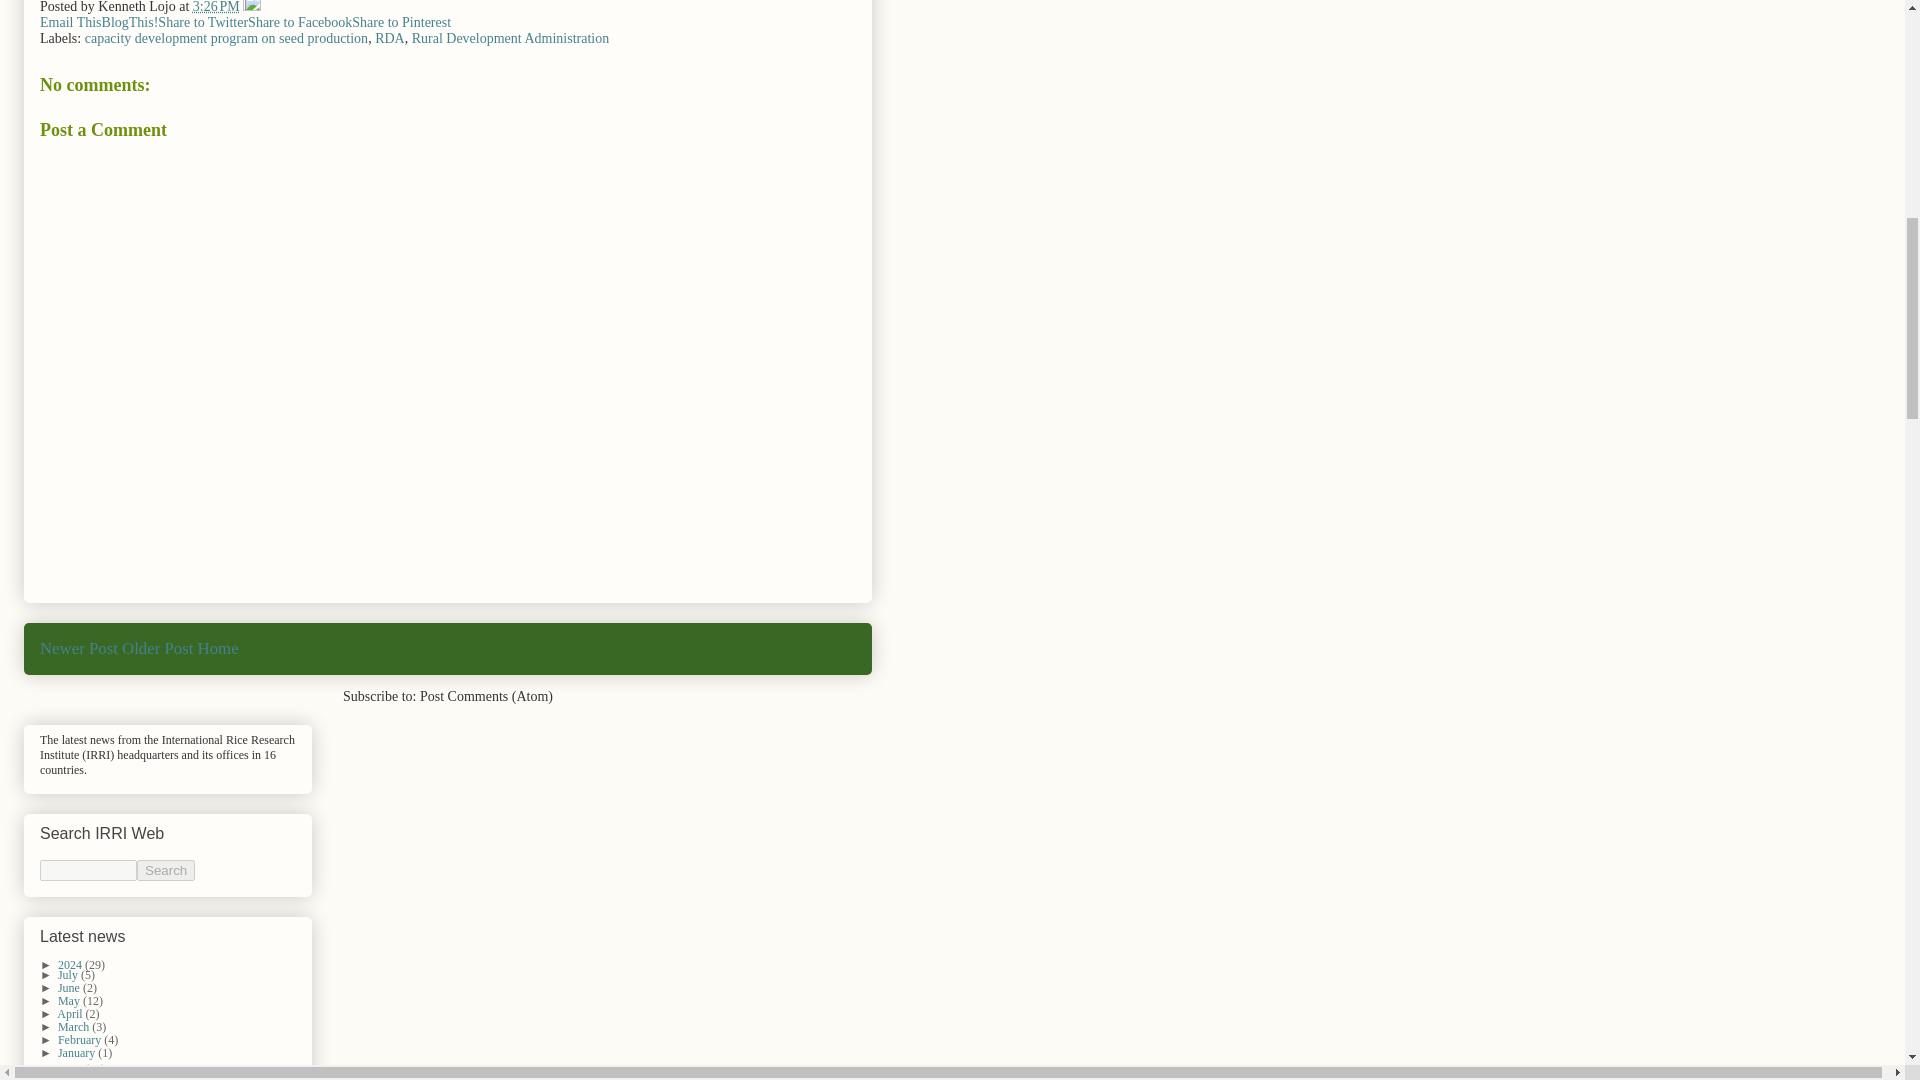 This screenshot has width=1920, height=1080. Describe the element at coordinates (218, 648) in the screenshot. I see `Home` at that location.